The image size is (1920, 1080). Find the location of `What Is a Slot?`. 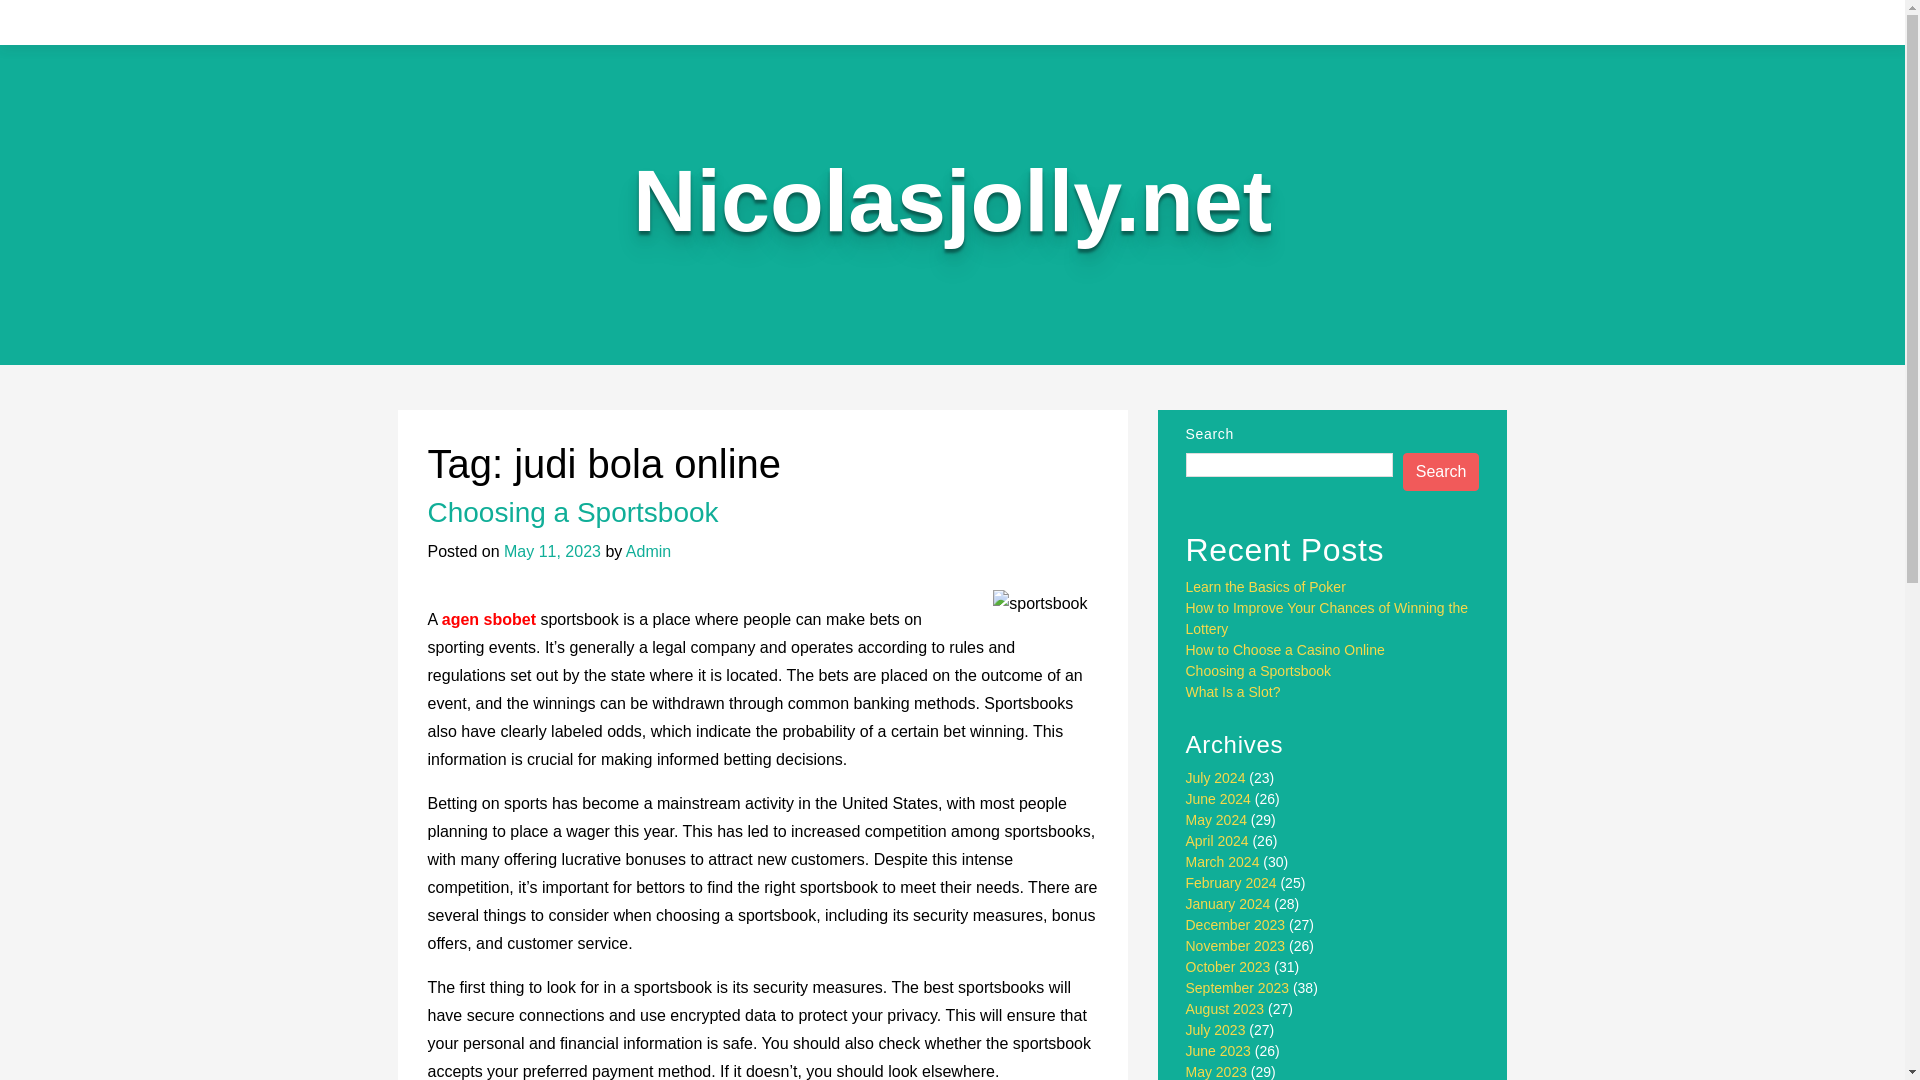

What Is a Slot? is located at coordinates (1233, 691).